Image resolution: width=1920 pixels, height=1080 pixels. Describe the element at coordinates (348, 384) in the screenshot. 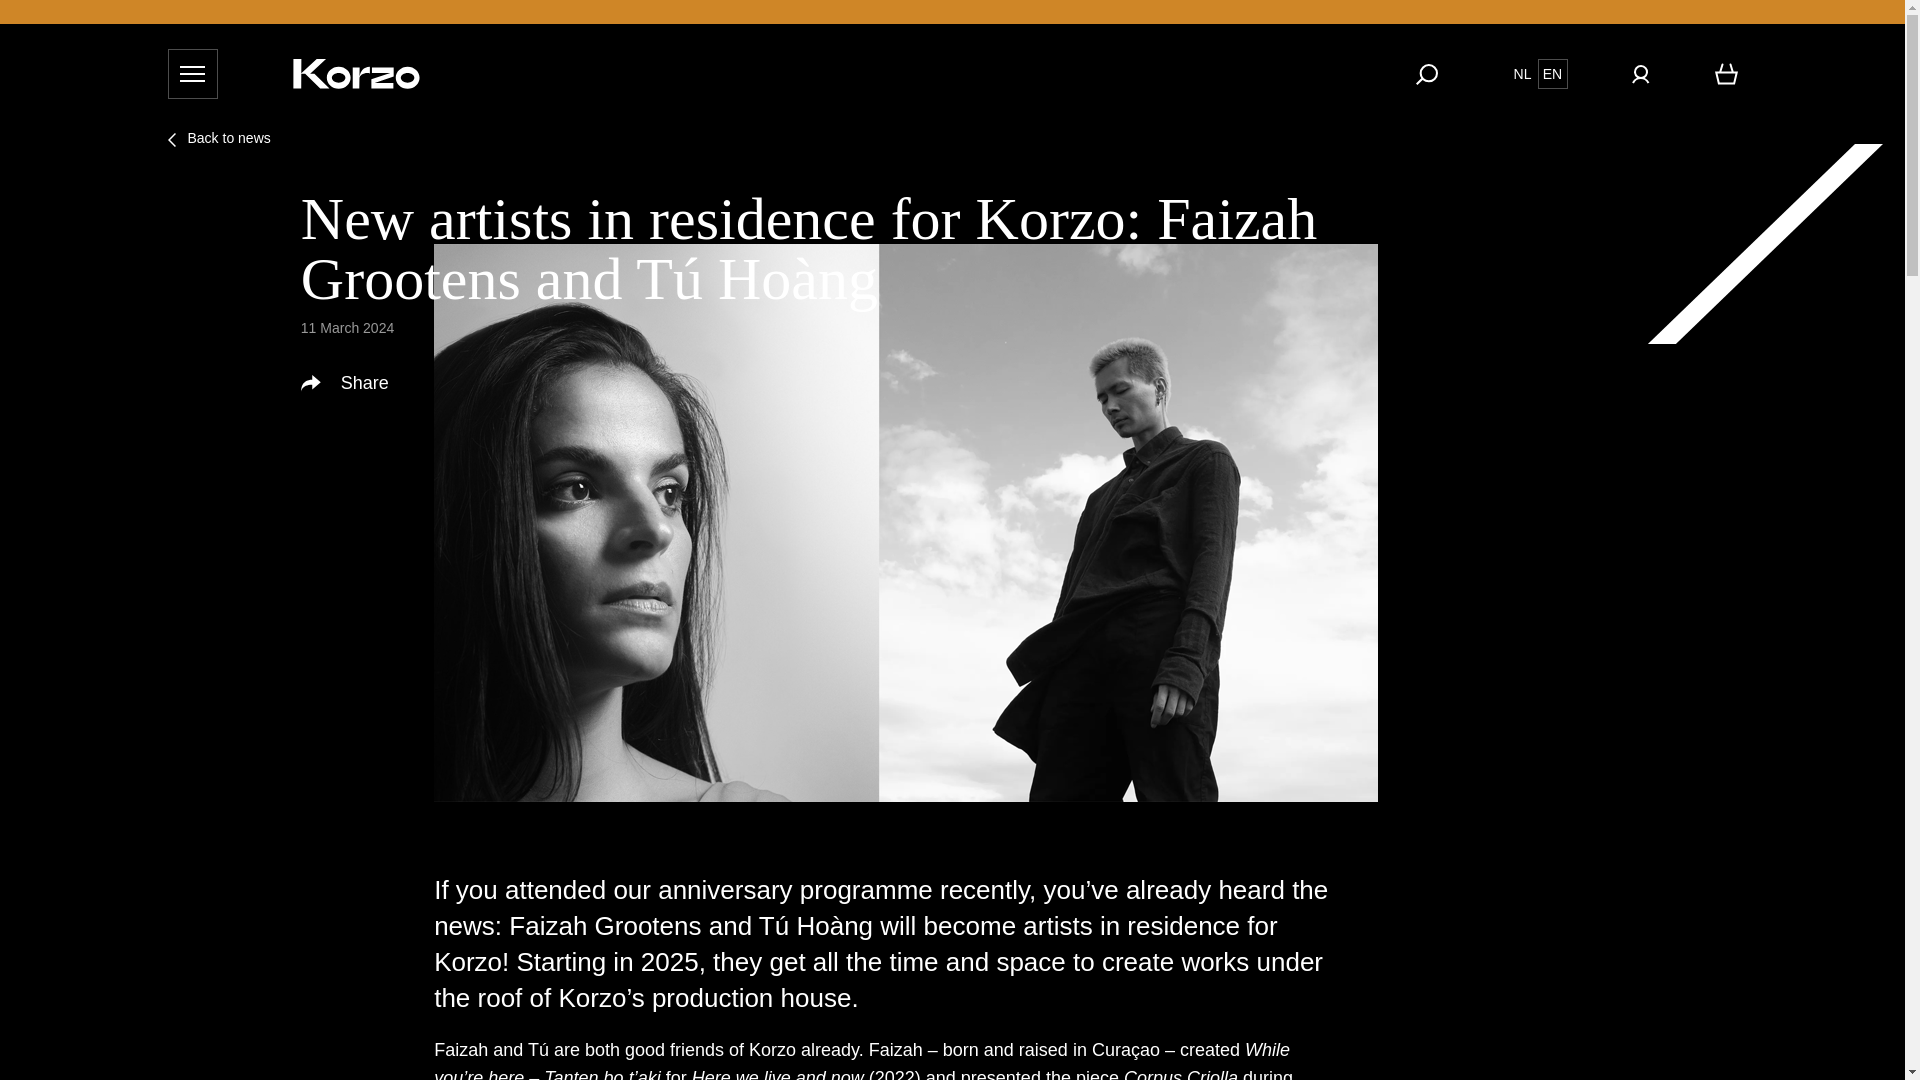

I see `Share` at that location.